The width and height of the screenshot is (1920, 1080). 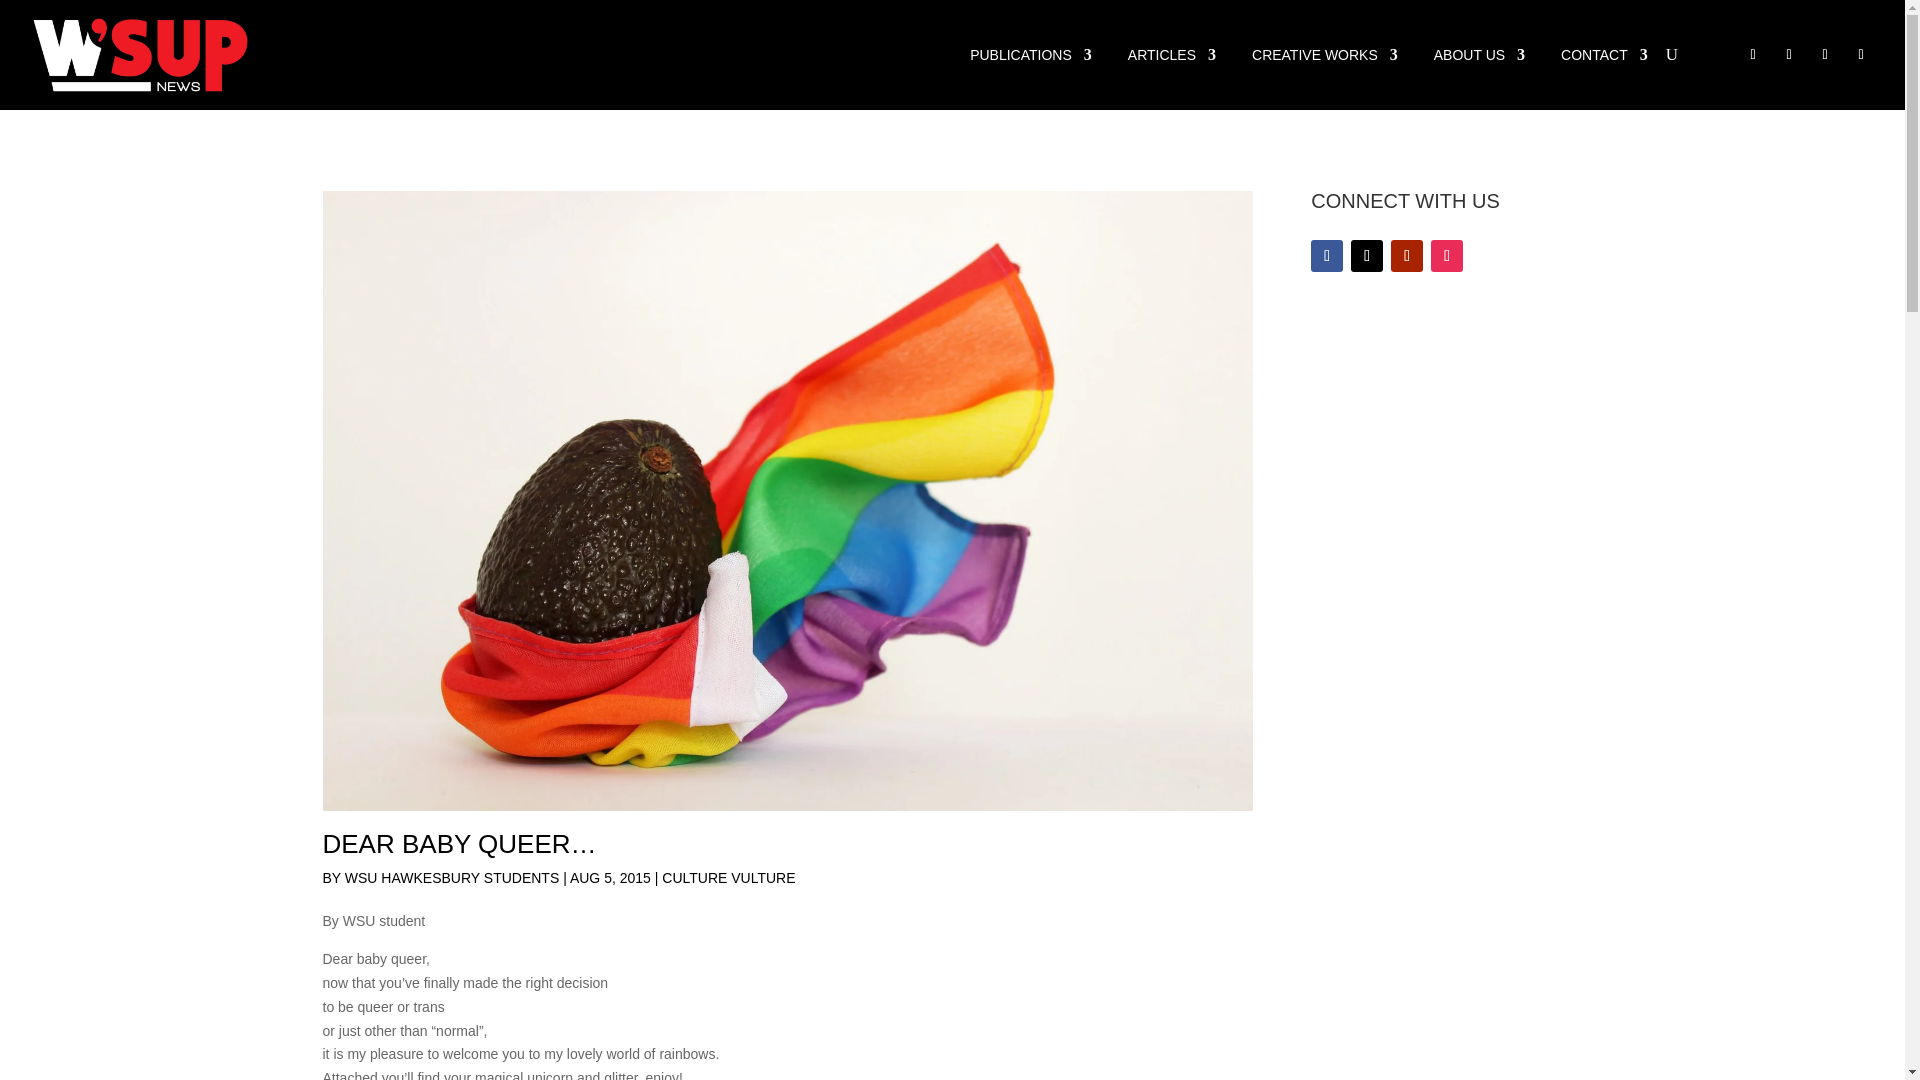 What do you see at coordinates (1824, 55) in the screenshot?
I see `Follow on Youtube` at bounding box center [1824, 55].